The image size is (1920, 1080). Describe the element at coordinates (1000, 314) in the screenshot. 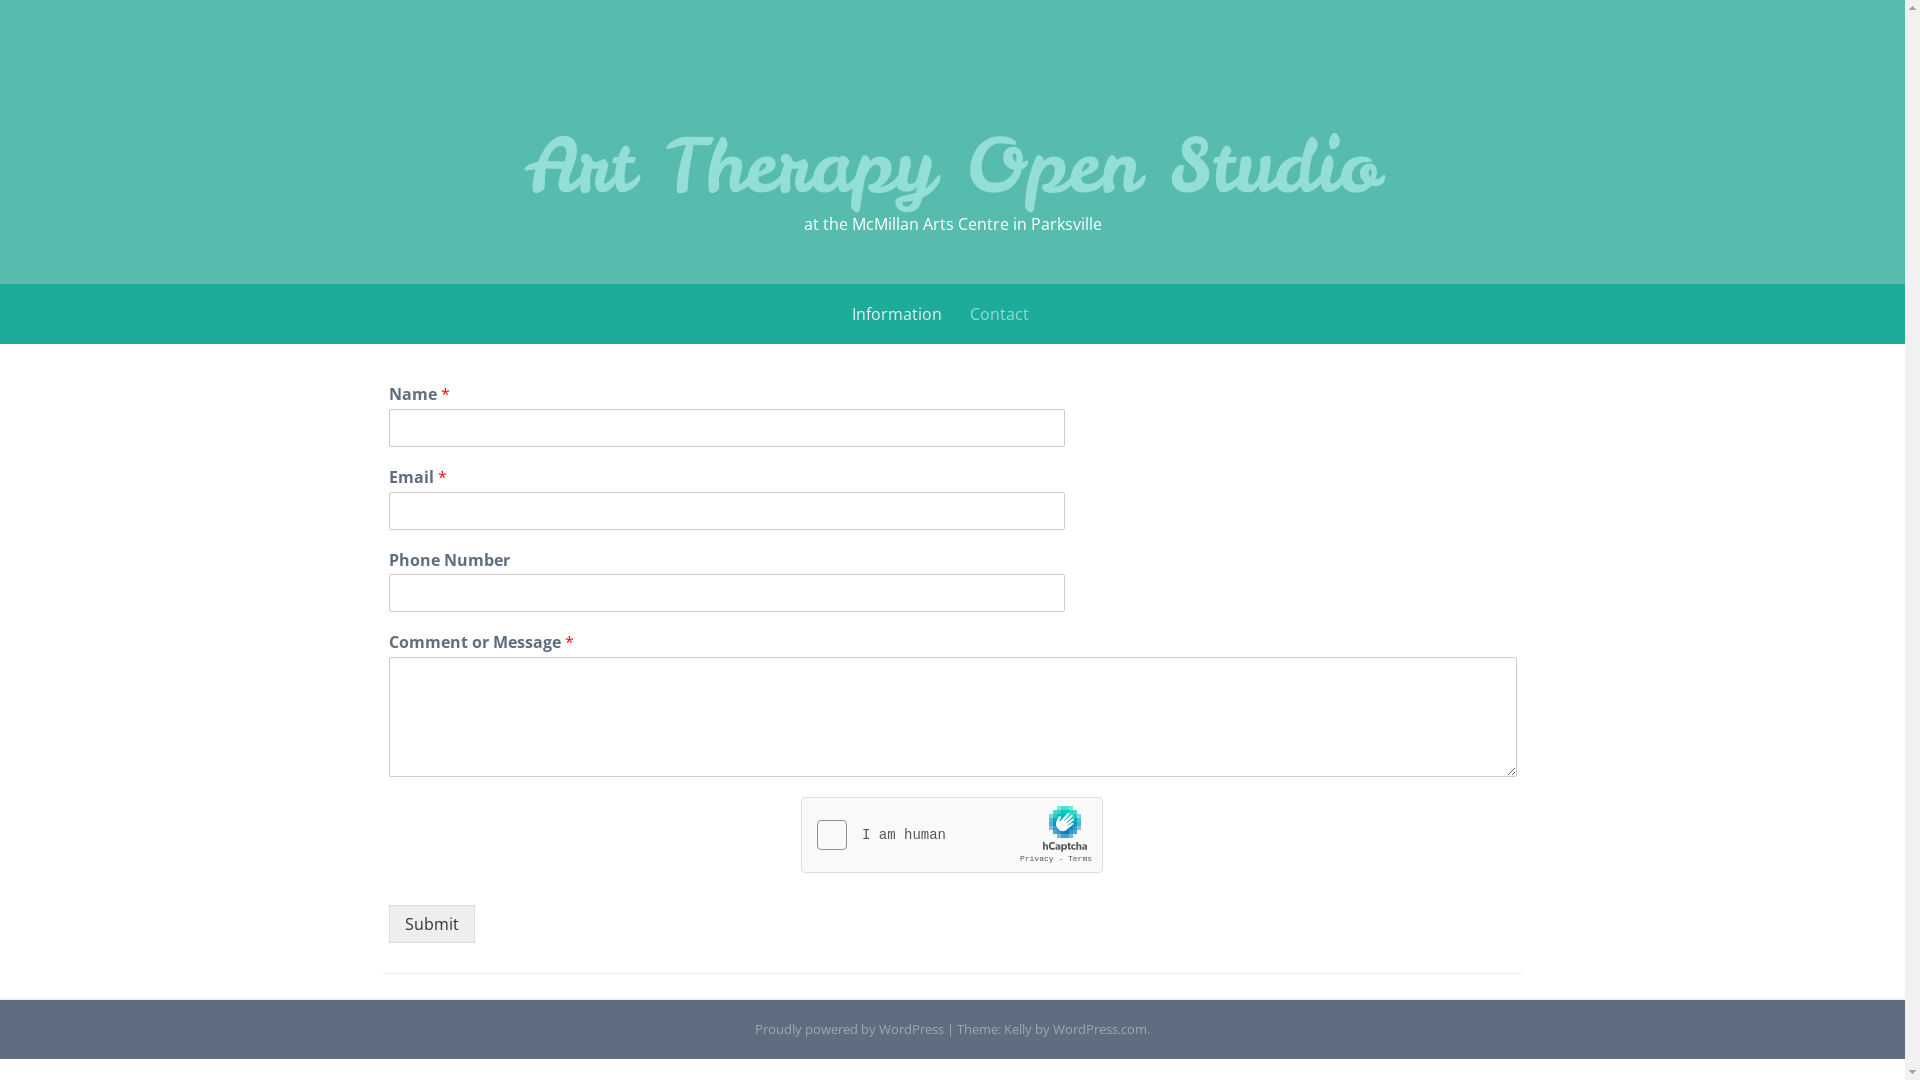

I see `Contact` at that location.